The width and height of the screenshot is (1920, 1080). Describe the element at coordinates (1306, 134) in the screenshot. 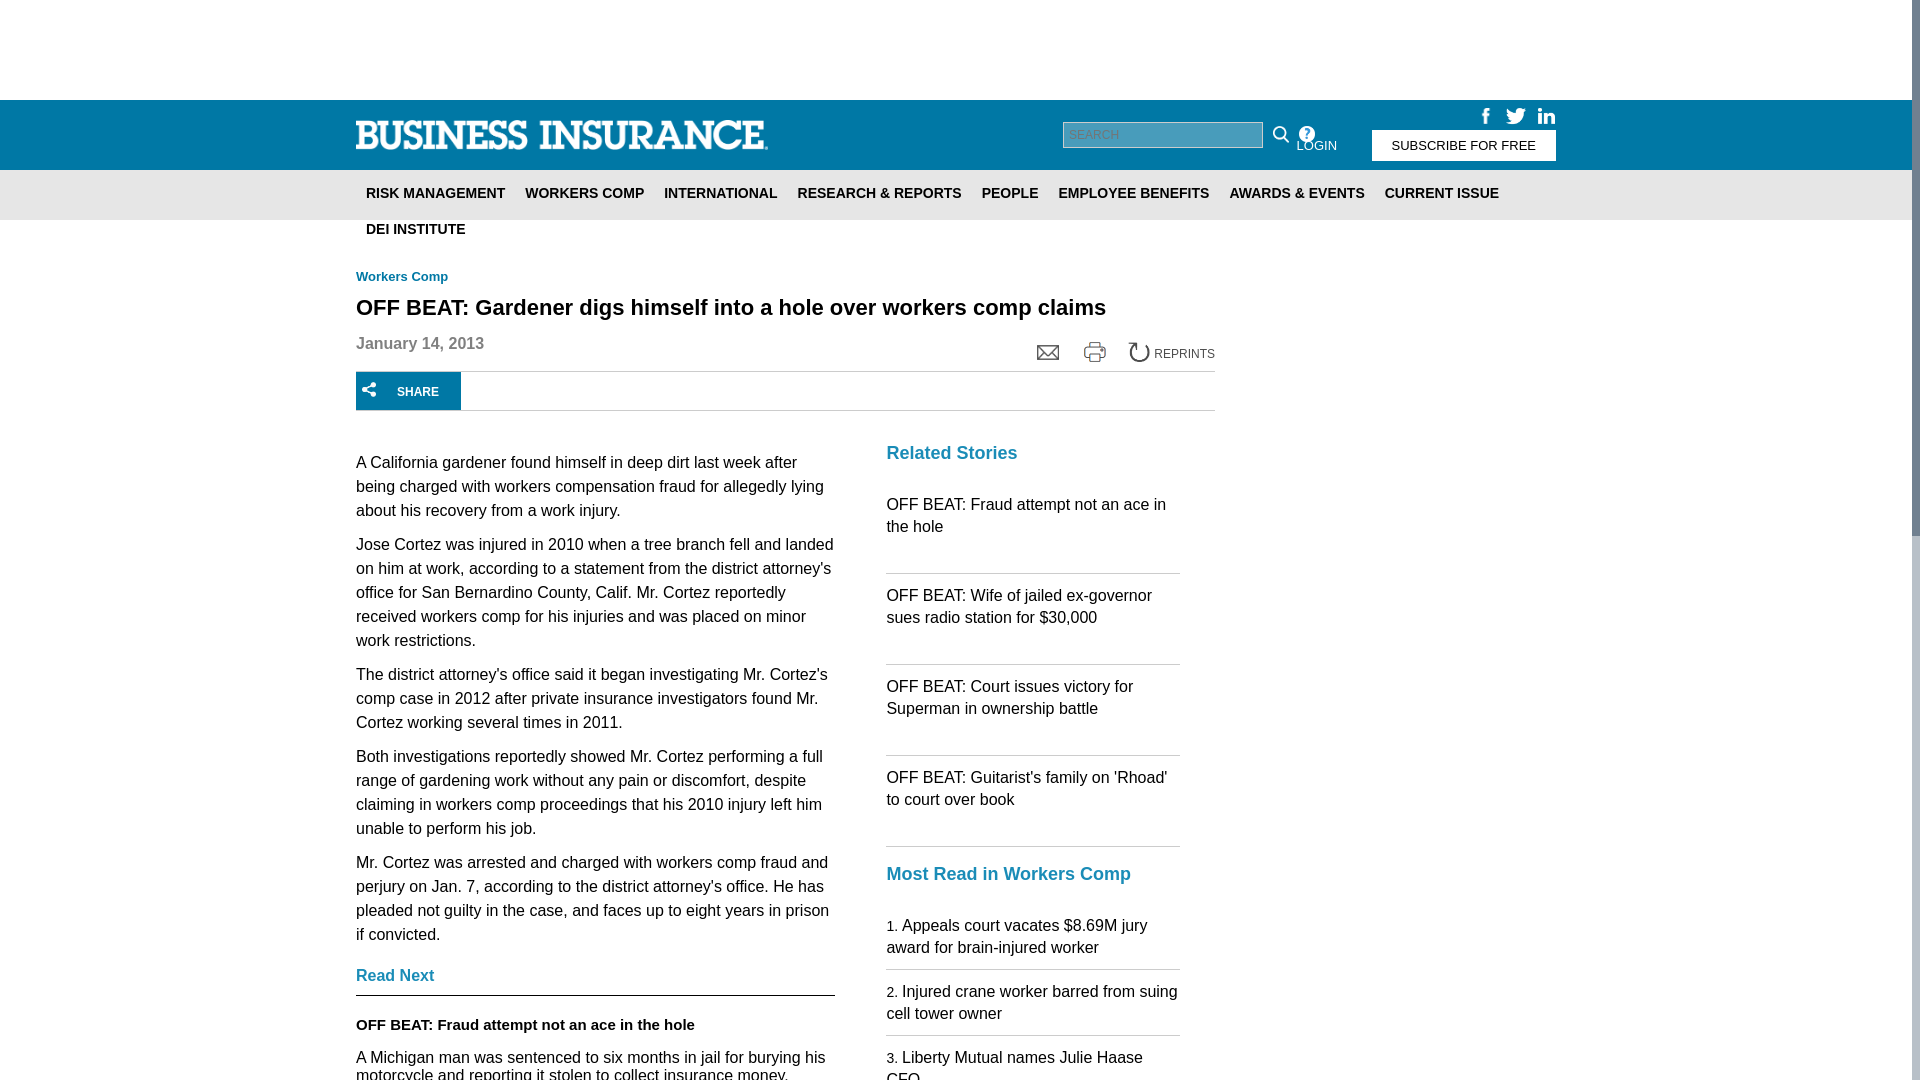

I see `Help` at that location.